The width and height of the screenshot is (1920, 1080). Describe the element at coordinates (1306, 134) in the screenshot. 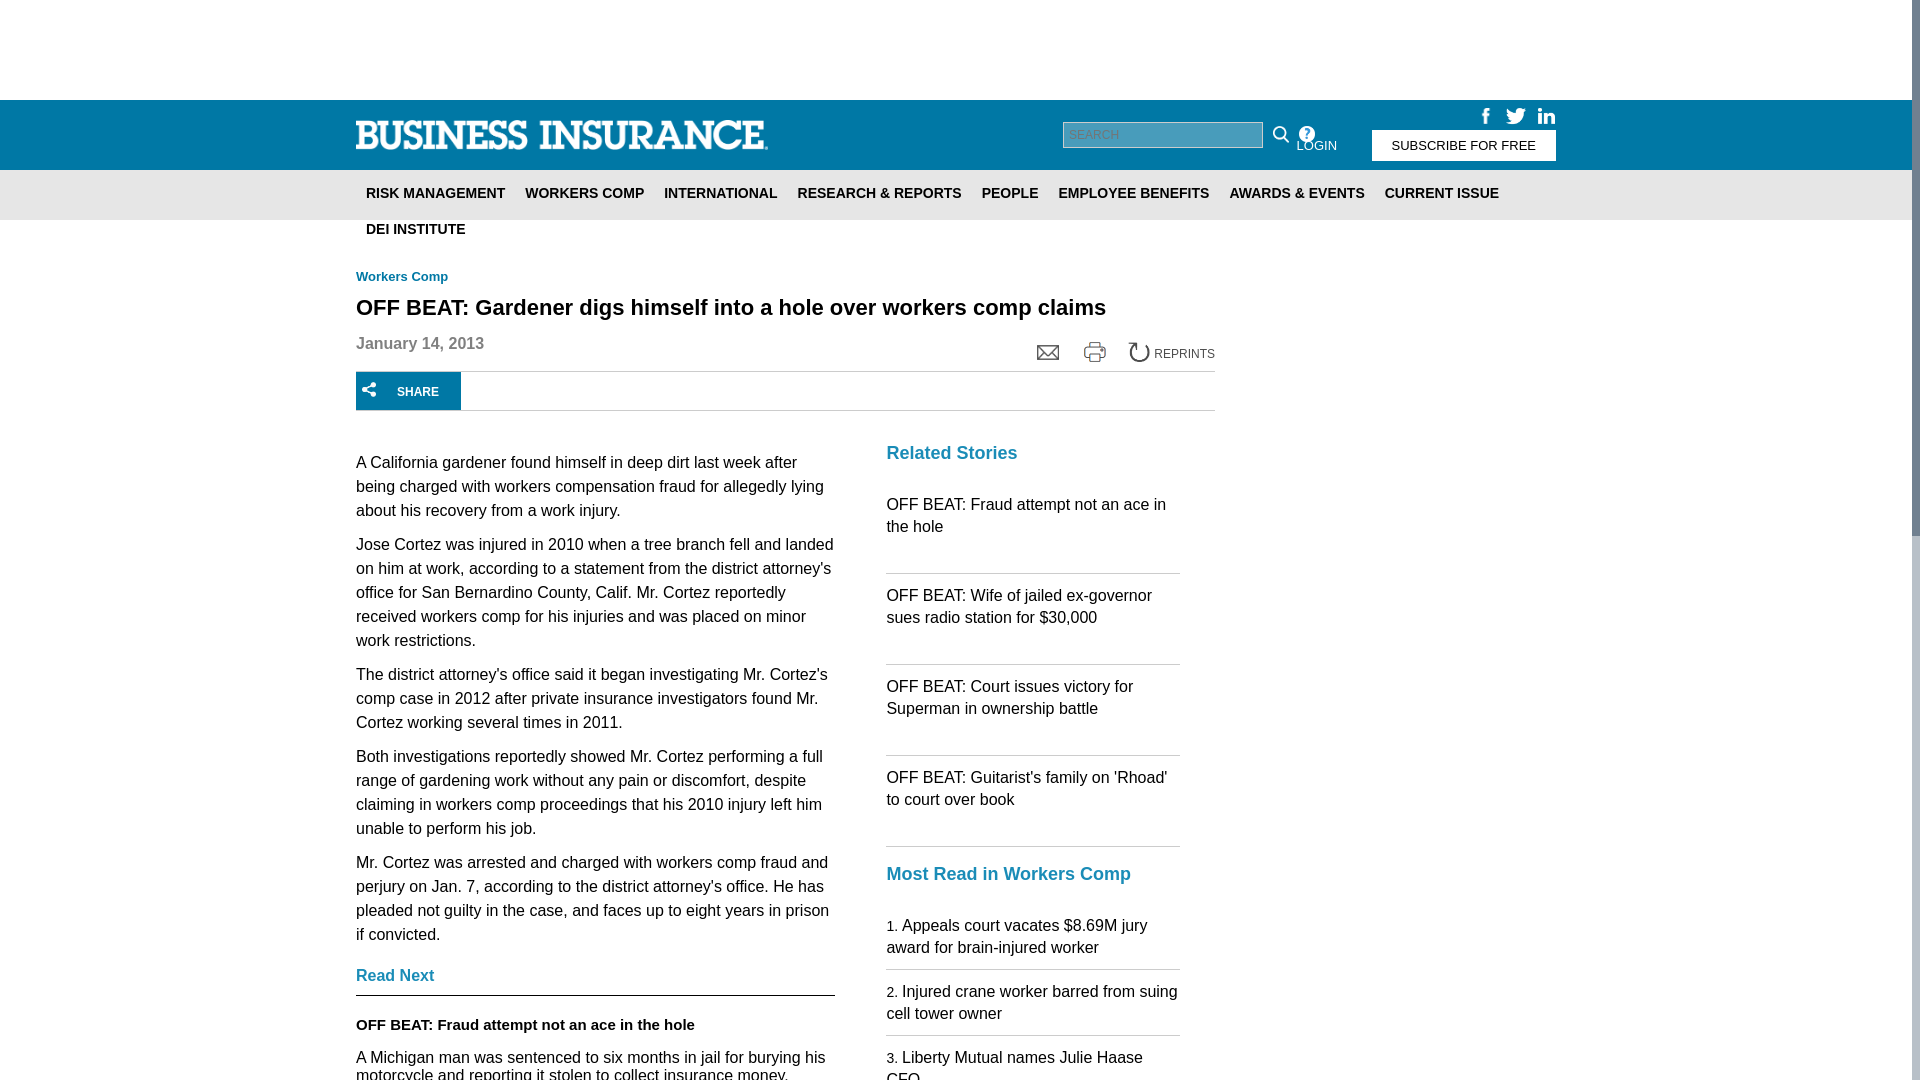

I see `Help` at that location.